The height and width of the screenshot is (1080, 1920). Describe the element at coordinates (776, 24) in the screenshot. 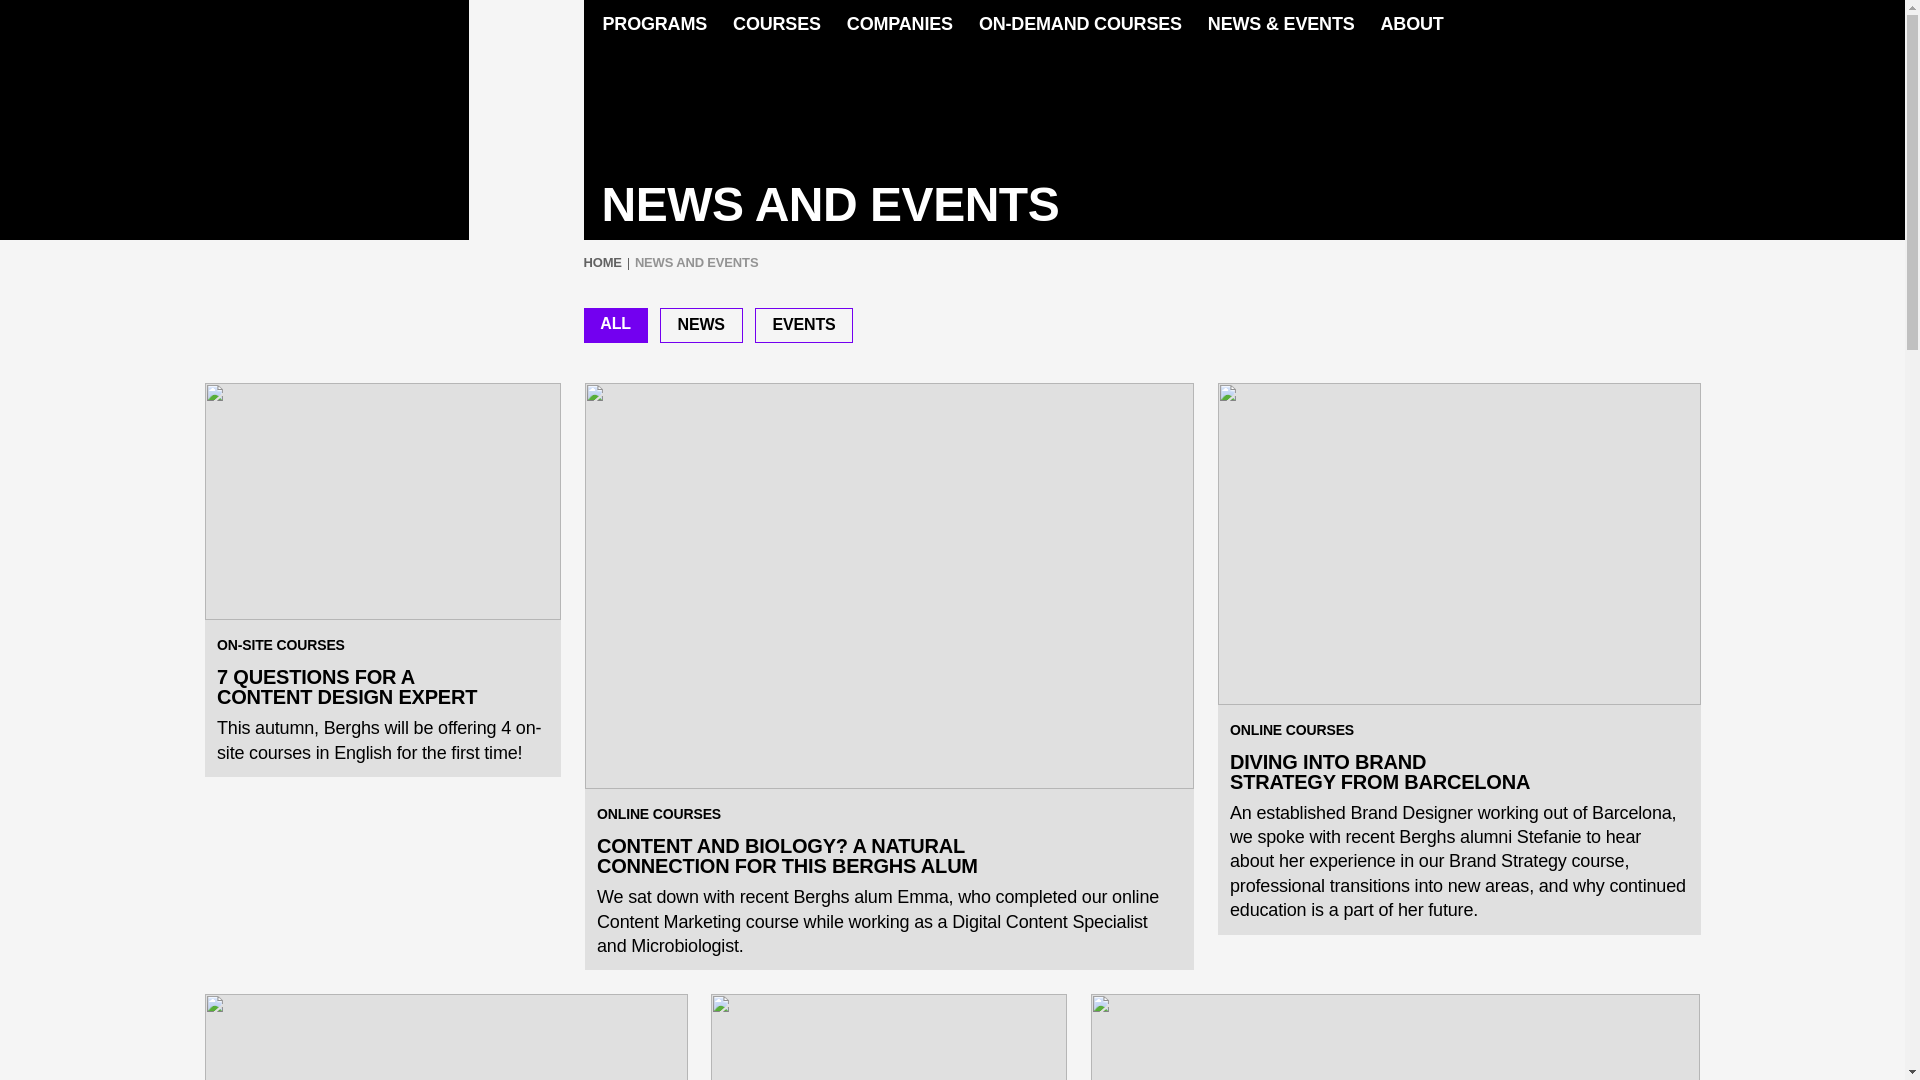

I see `COURSES` at that location.